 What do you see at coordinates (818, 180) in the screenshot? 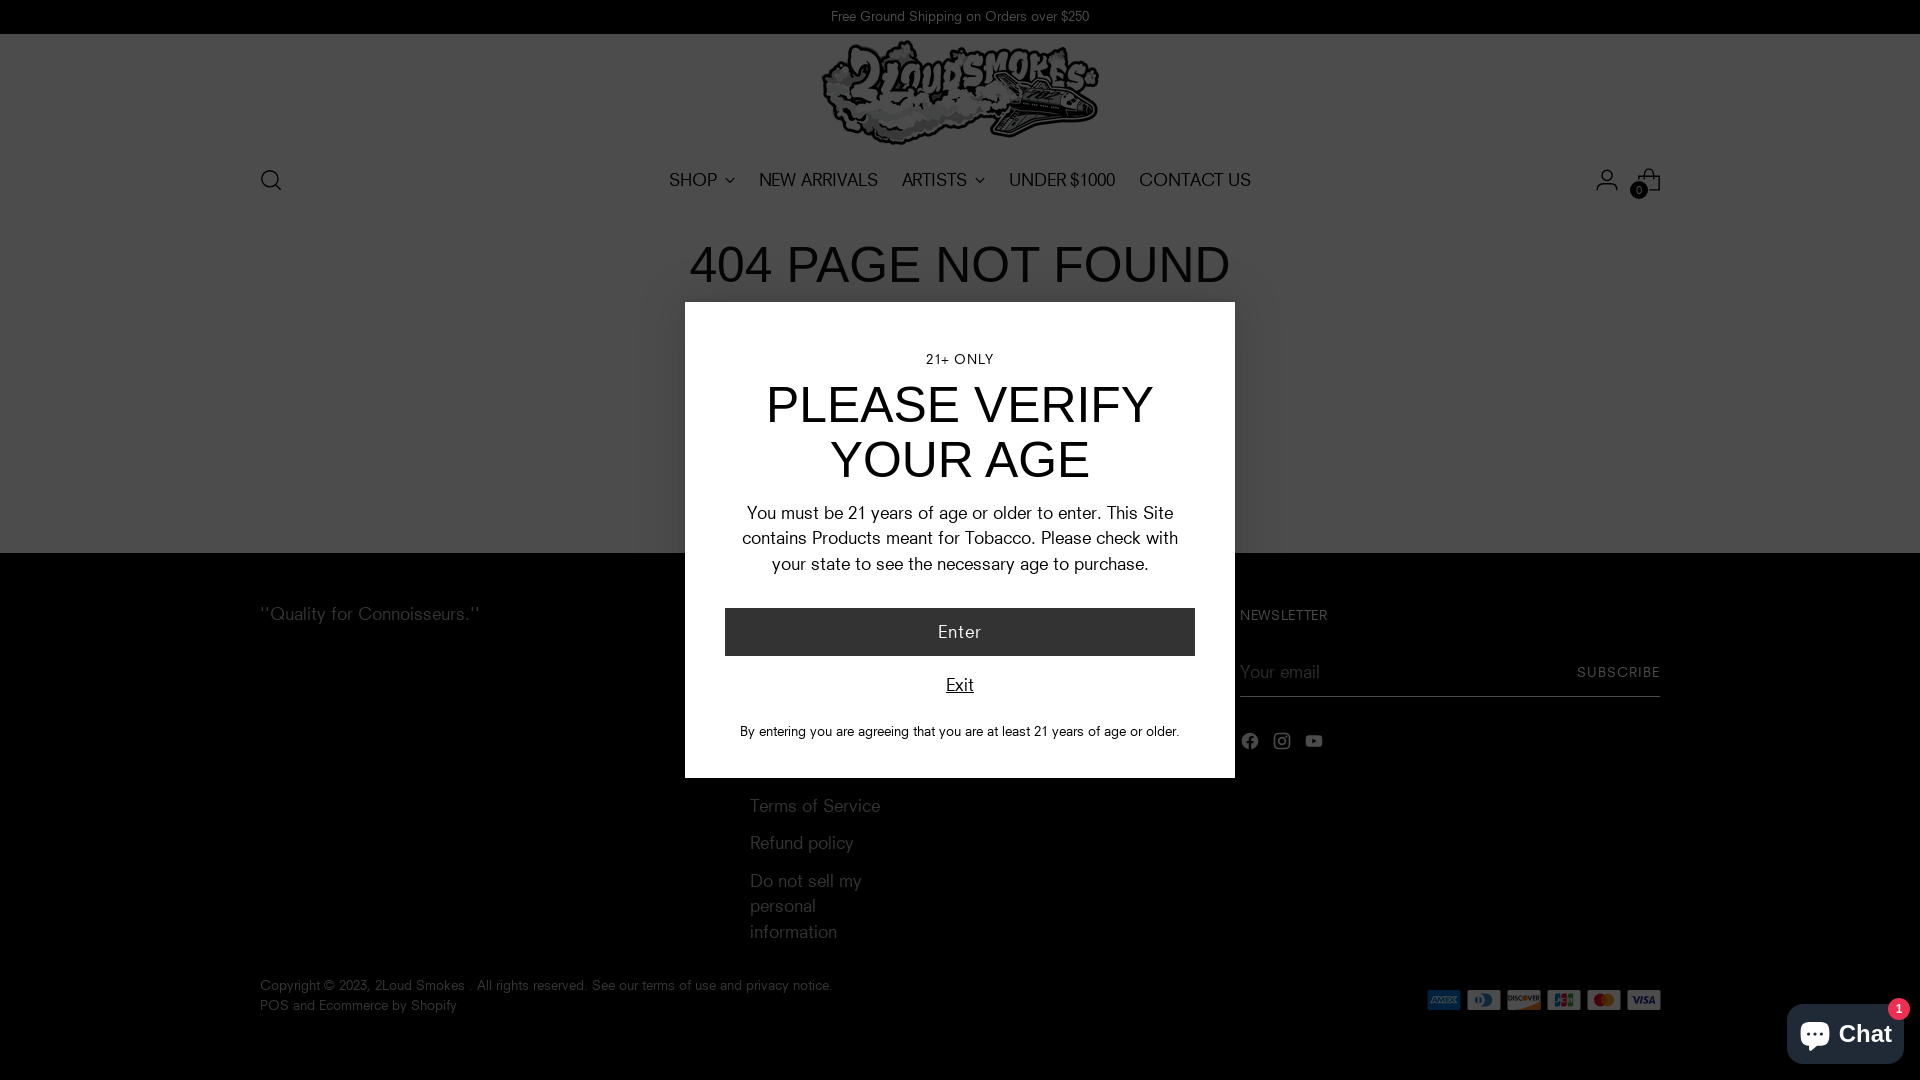
I see `NEW ARRIVALS` at bounding box center [818, 180].